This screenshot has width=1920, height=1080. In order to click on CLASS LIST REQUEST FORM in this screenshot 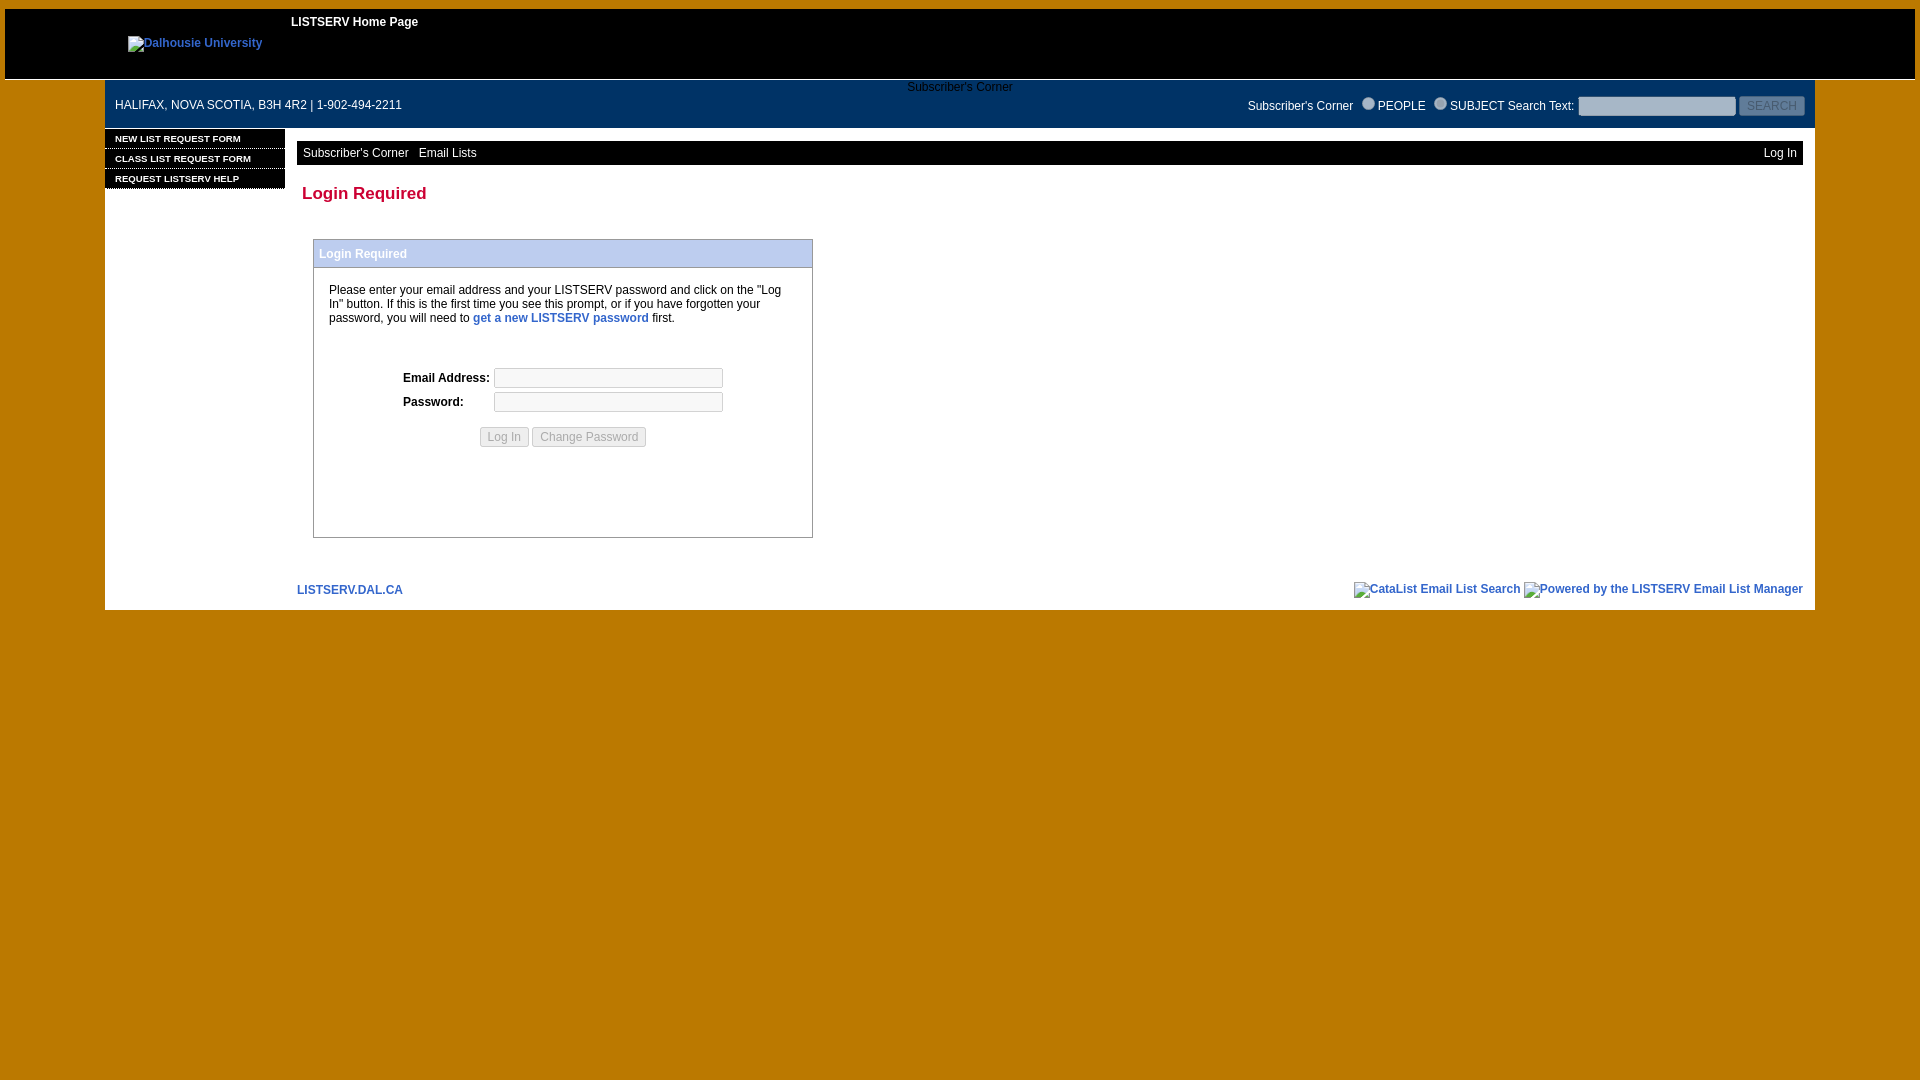, I will do `click(194, 158)`.